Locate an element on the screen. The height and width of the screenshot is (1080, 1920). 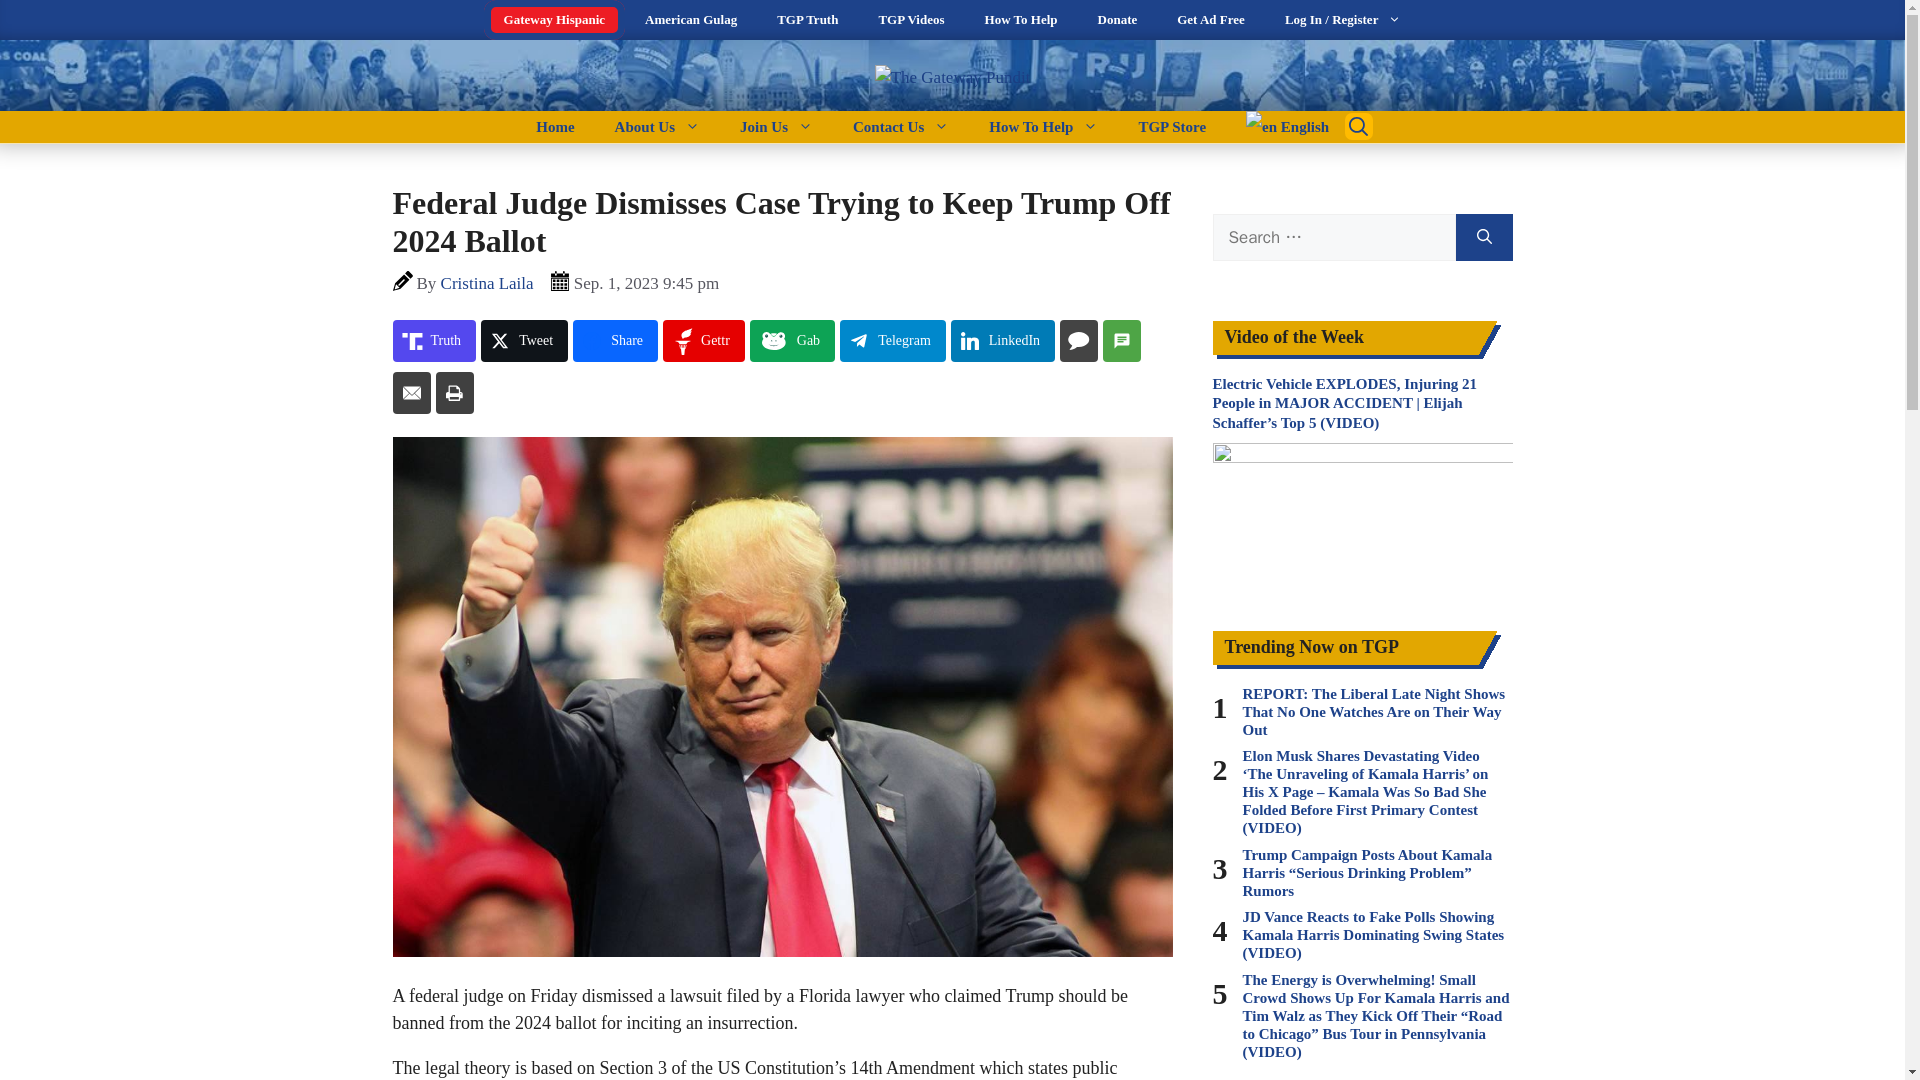
Share on LinkedIn is located at coordinates (1002, 340).